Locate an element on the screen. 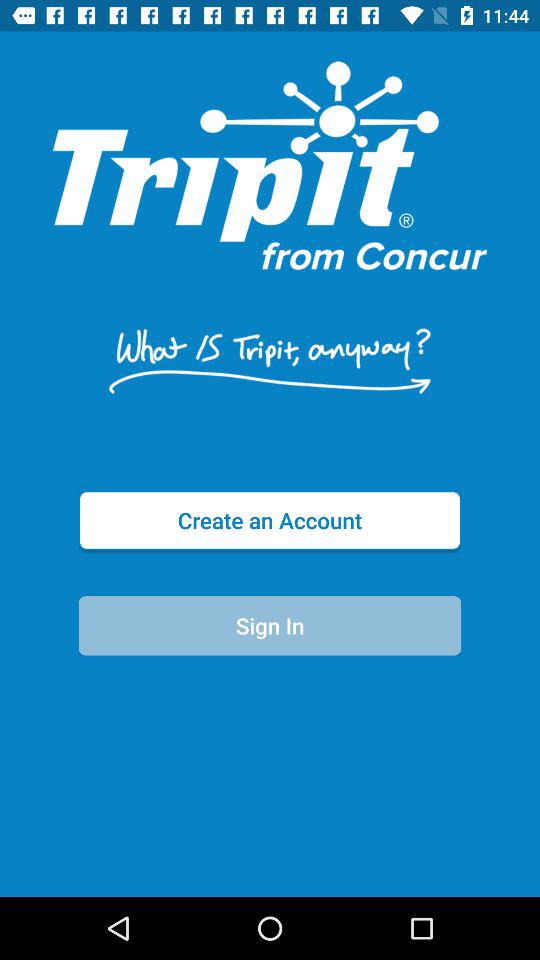 The height and width of the screenshot is (960, 540). swipe to create an account item is located at coordinates (270, 520).